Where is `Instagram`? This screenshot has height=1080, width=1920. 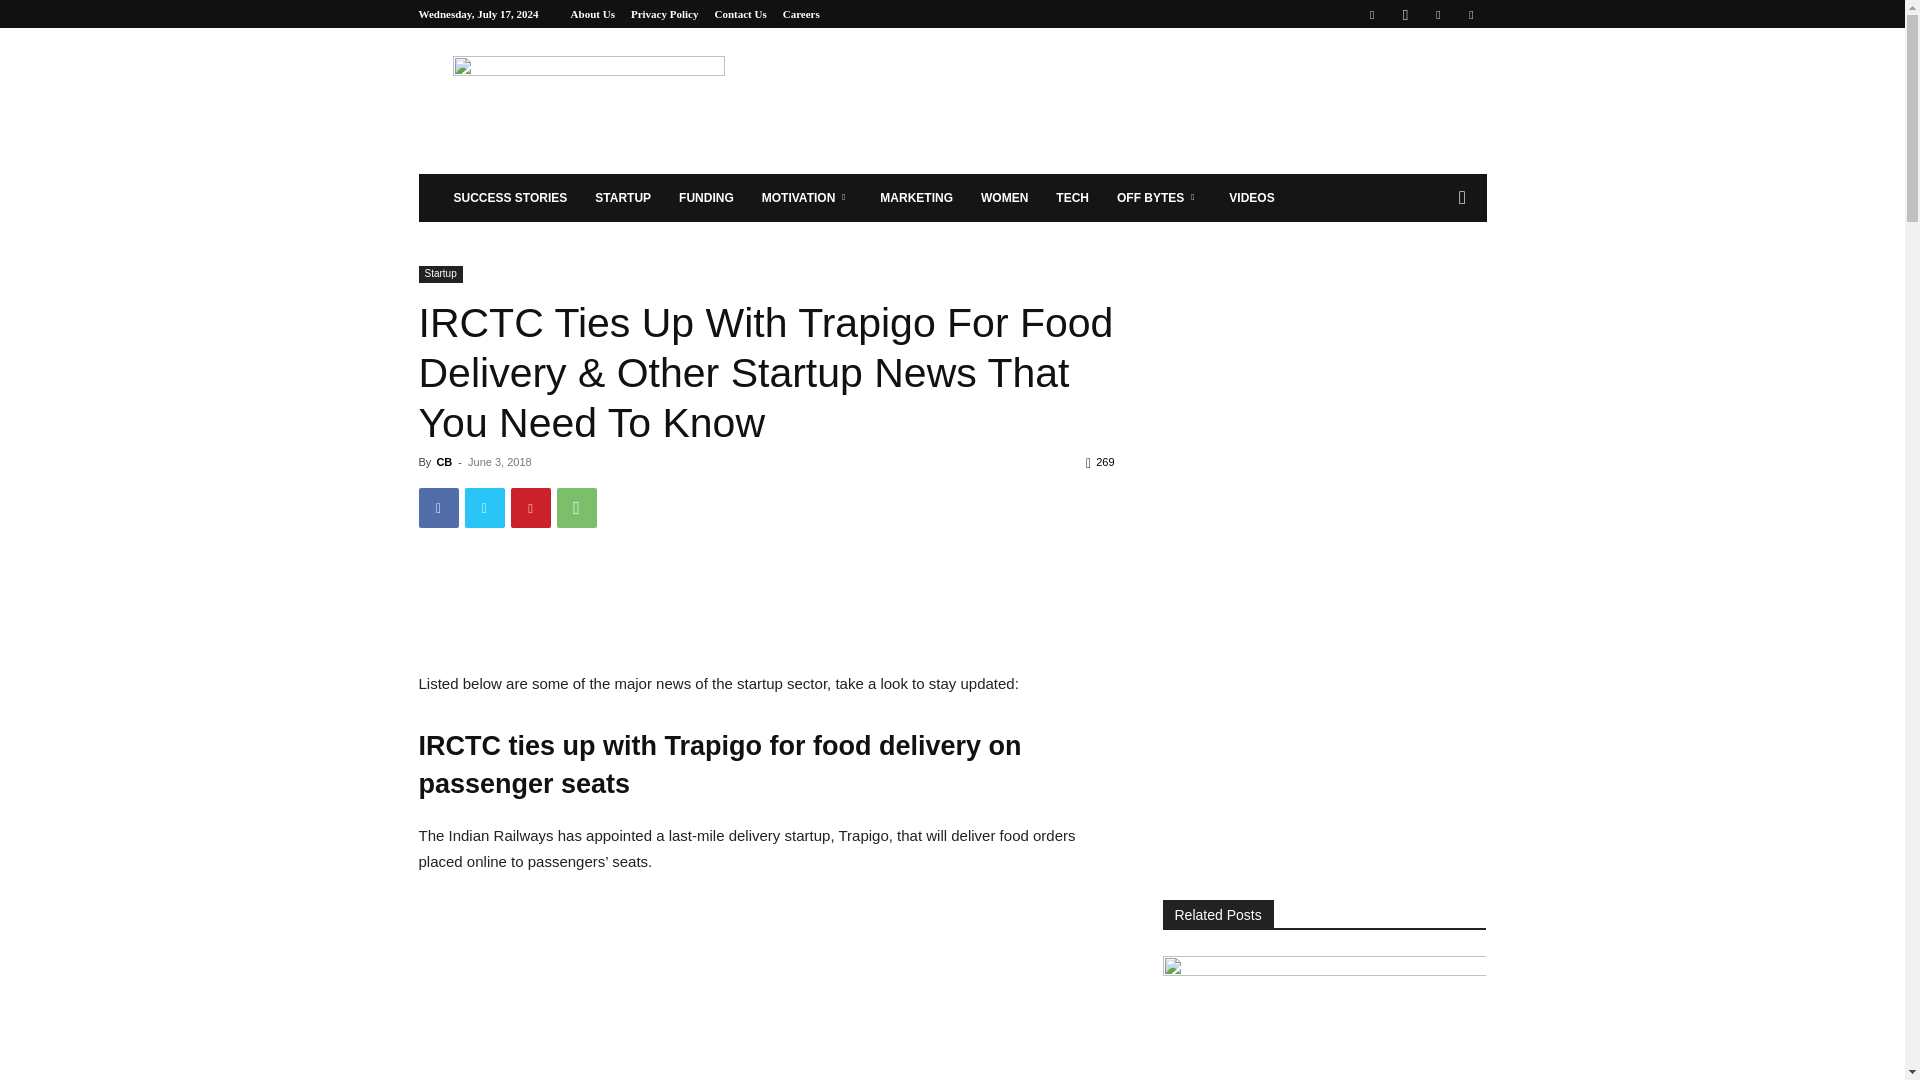 Instagram is located at coordinates (1405, 14).